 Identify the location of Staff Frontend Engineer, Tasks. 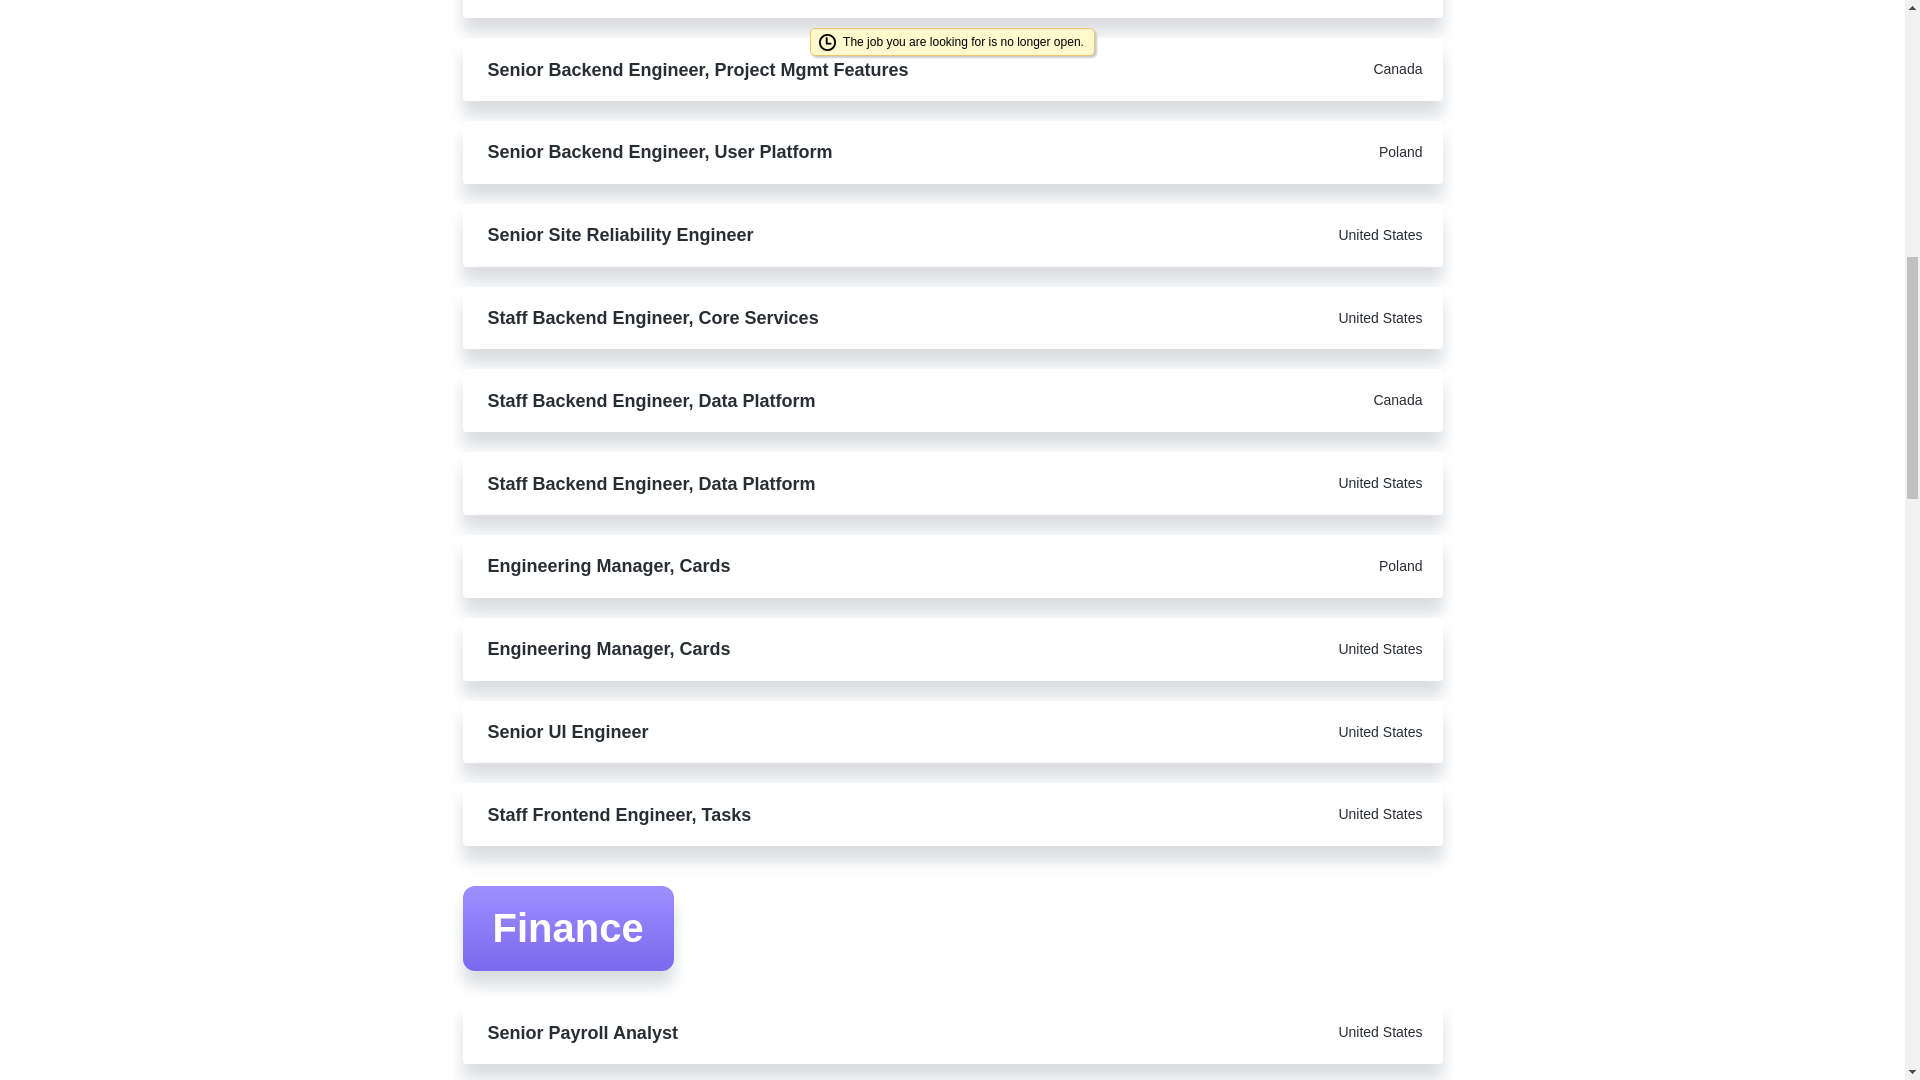
(814, 815).